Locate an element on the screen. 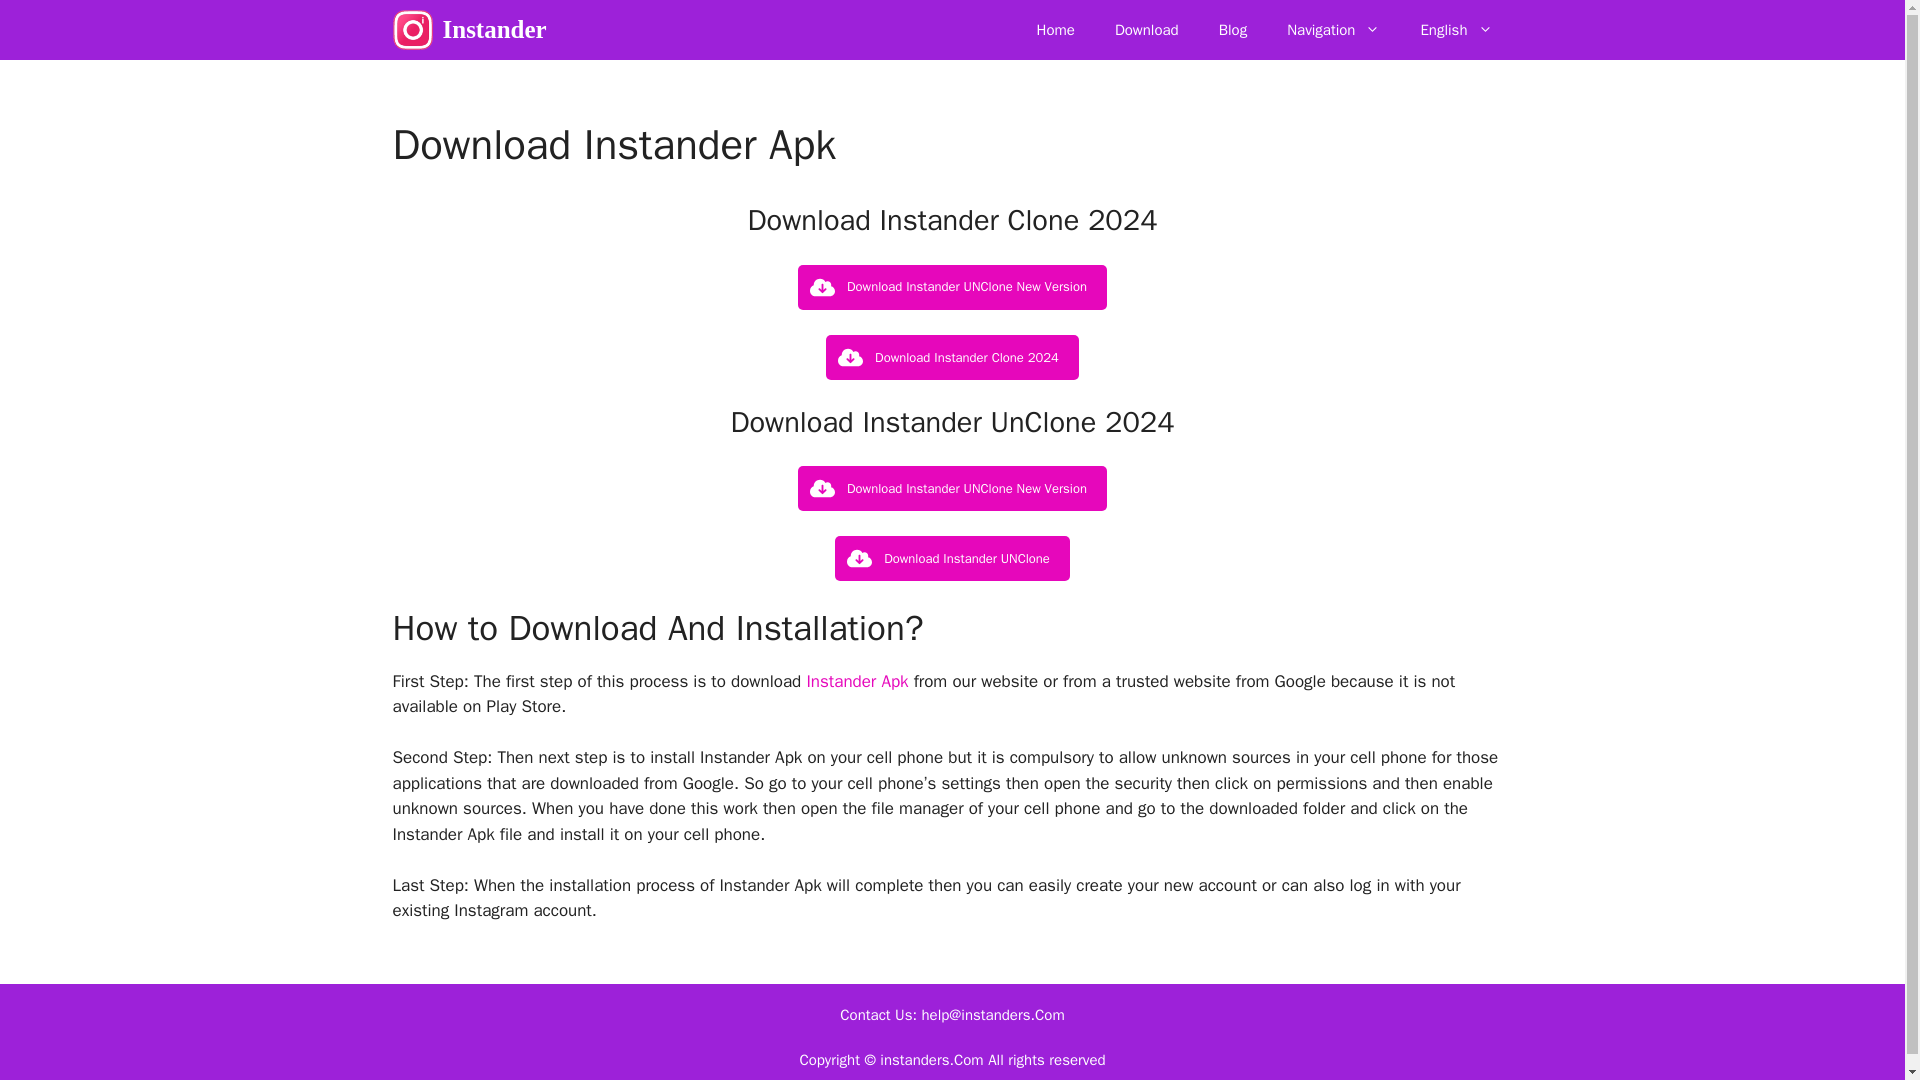  Download Instander UNClone is located at coordinates (952, 558).